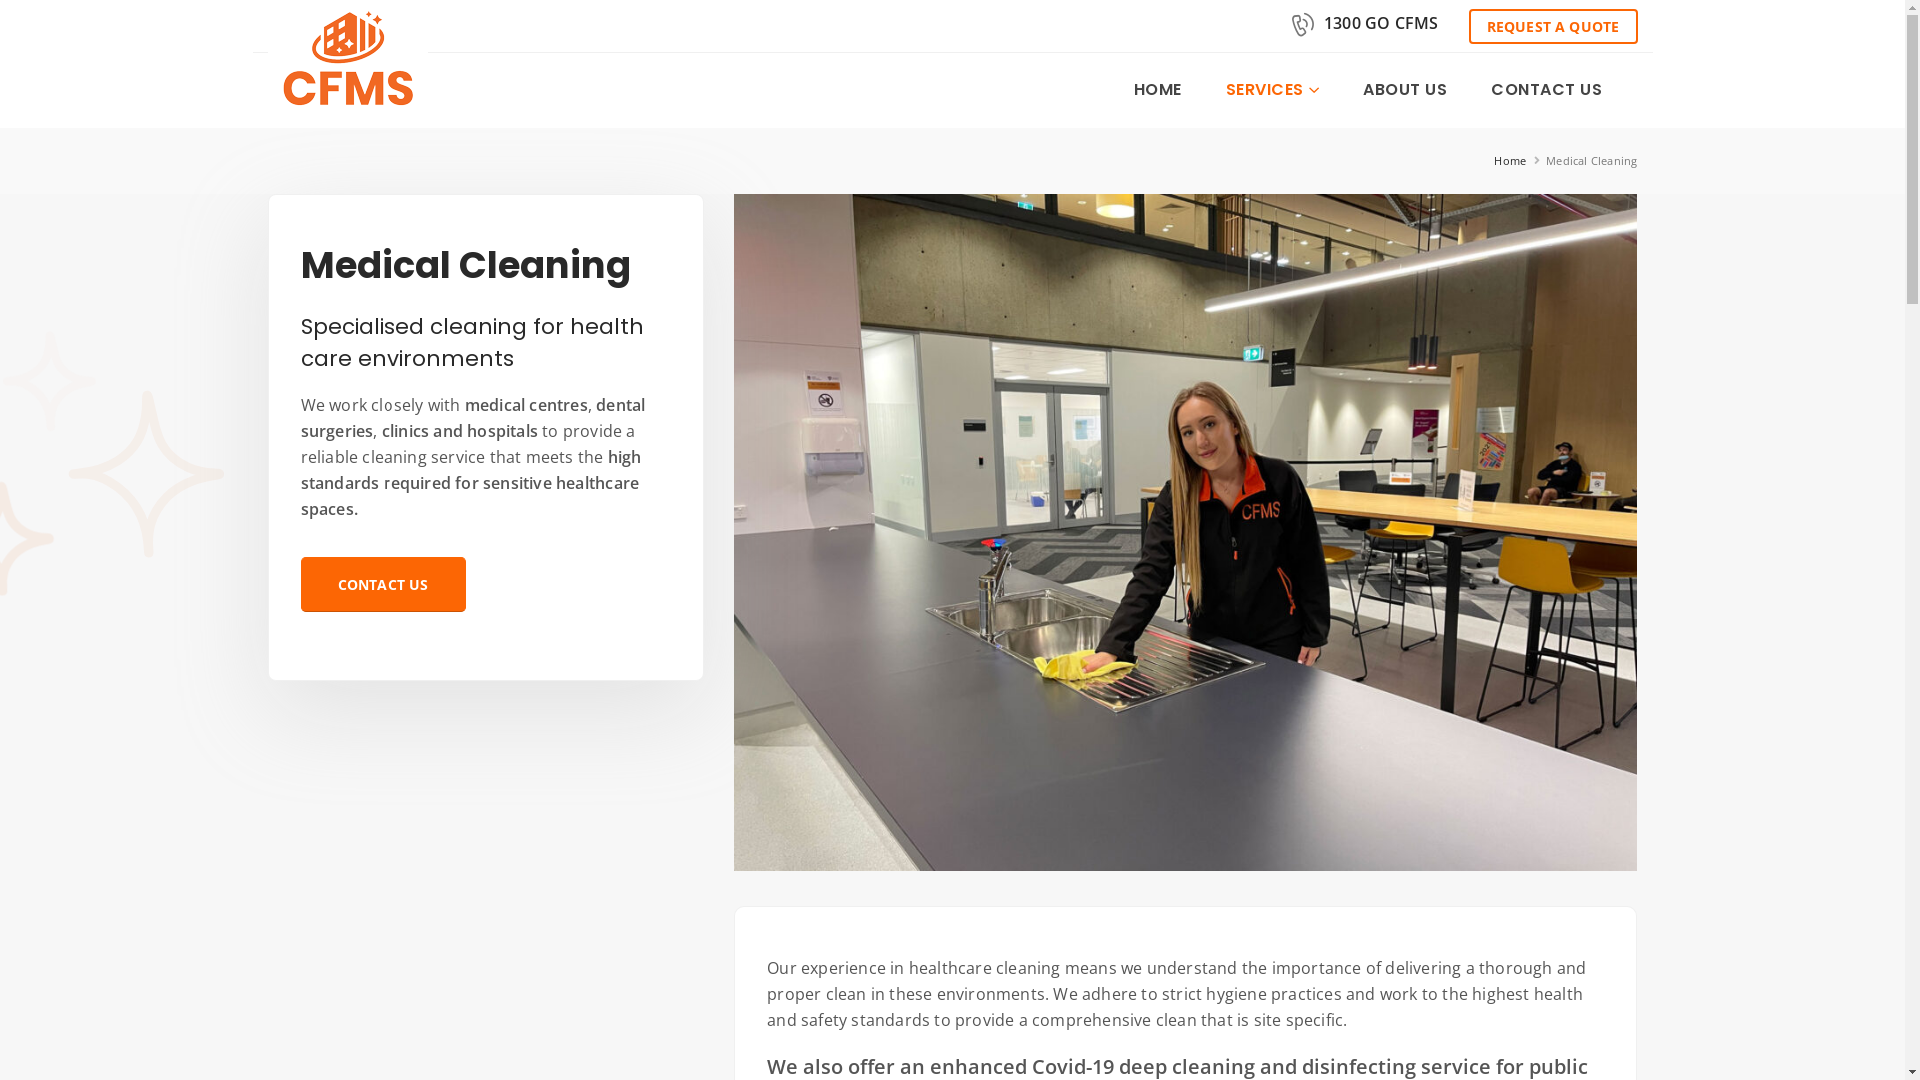  What do you see at coordinates (1406, 90) in the screenshot?
I see `ABOUT US` at bounding box center [1406, 90].